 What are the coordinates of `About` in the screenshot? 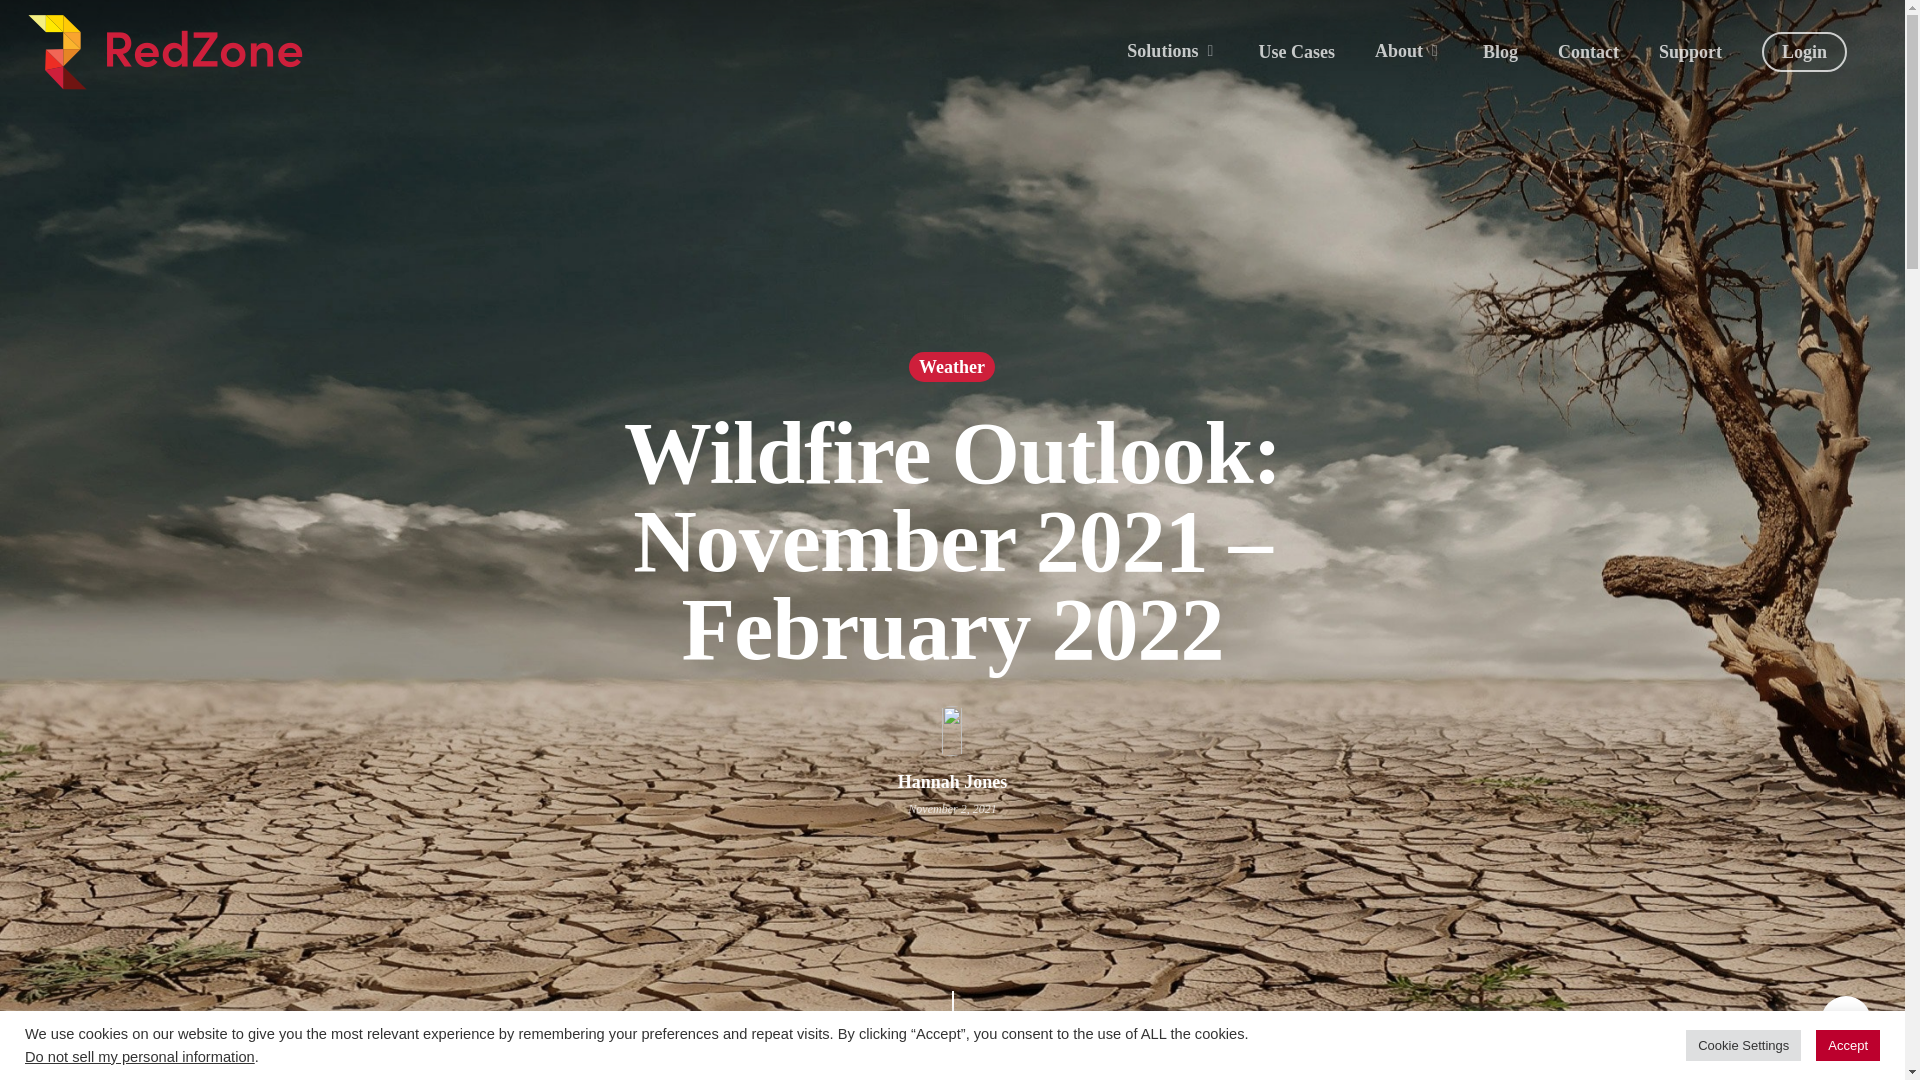 It's located at (1408, 52).